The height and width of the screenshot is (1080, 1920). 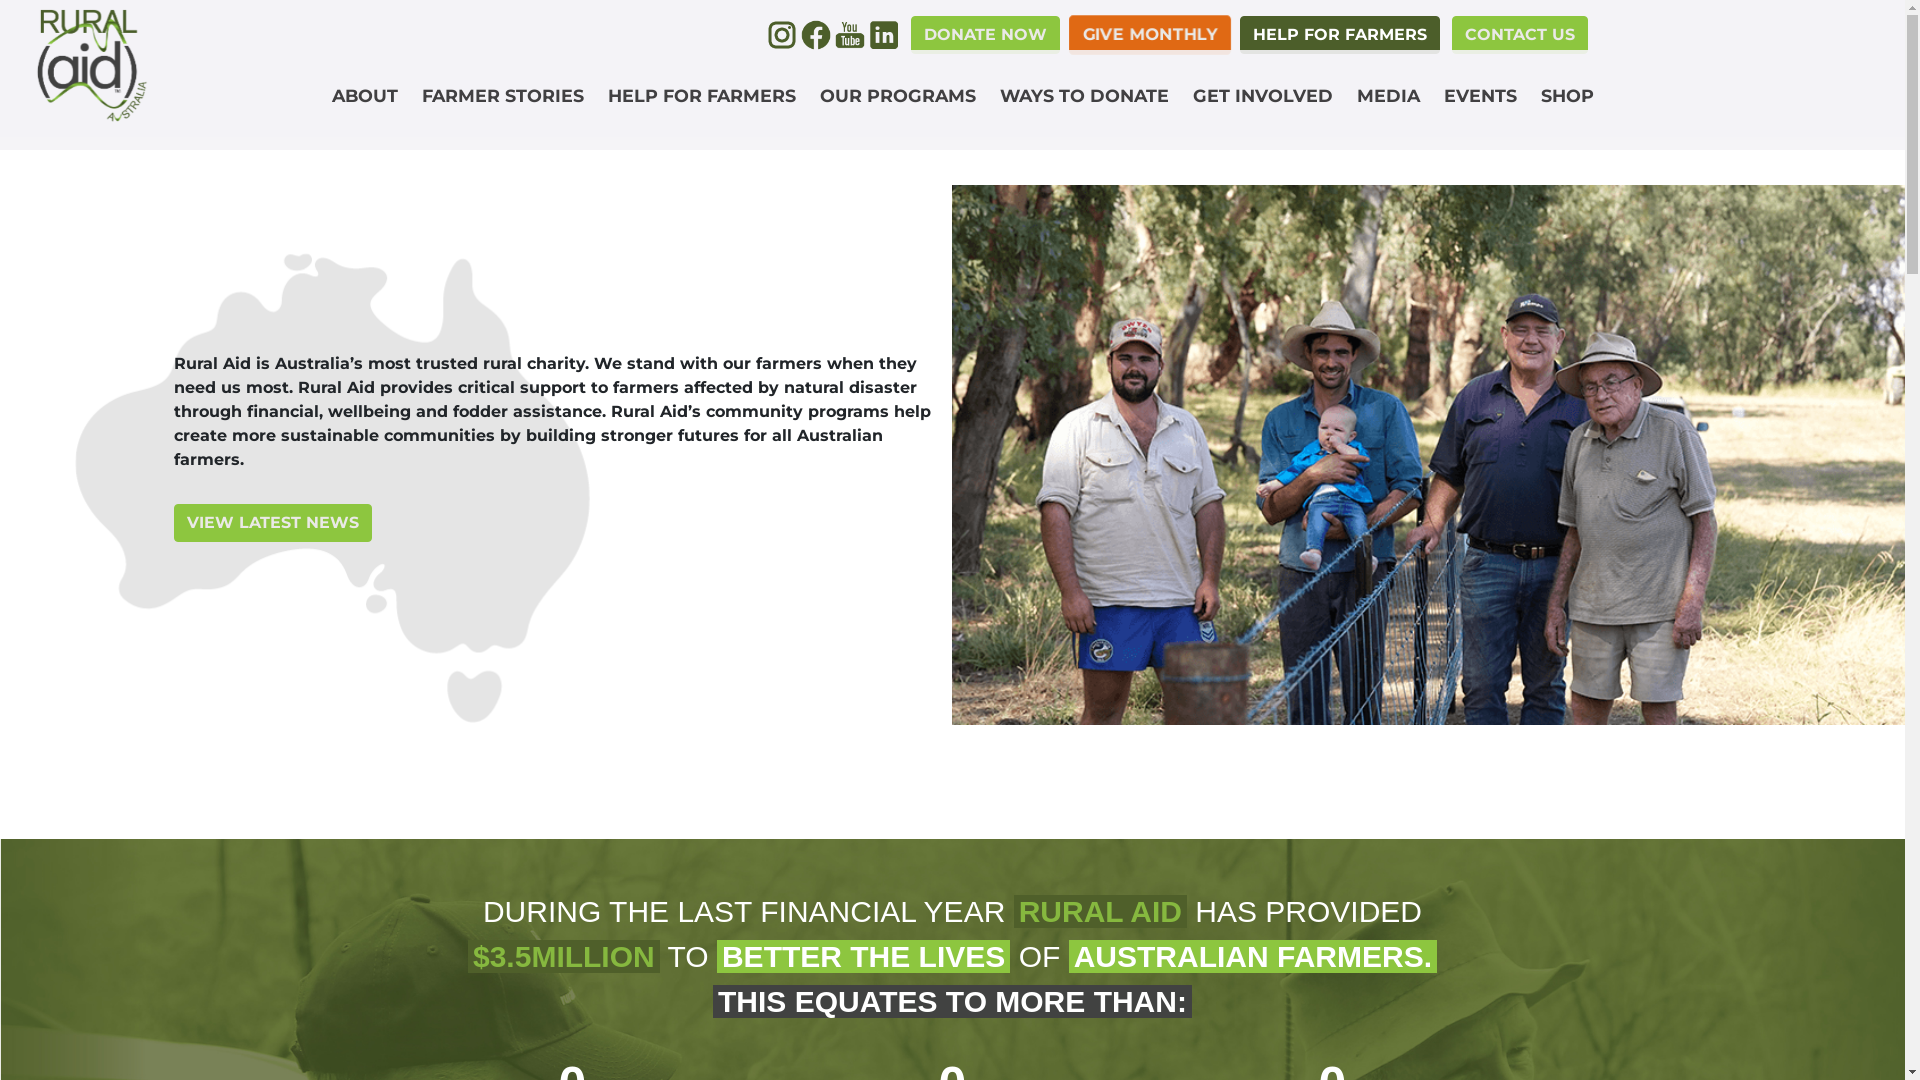 I want to click on FARMER STORIES, so click(x=503, y=96).